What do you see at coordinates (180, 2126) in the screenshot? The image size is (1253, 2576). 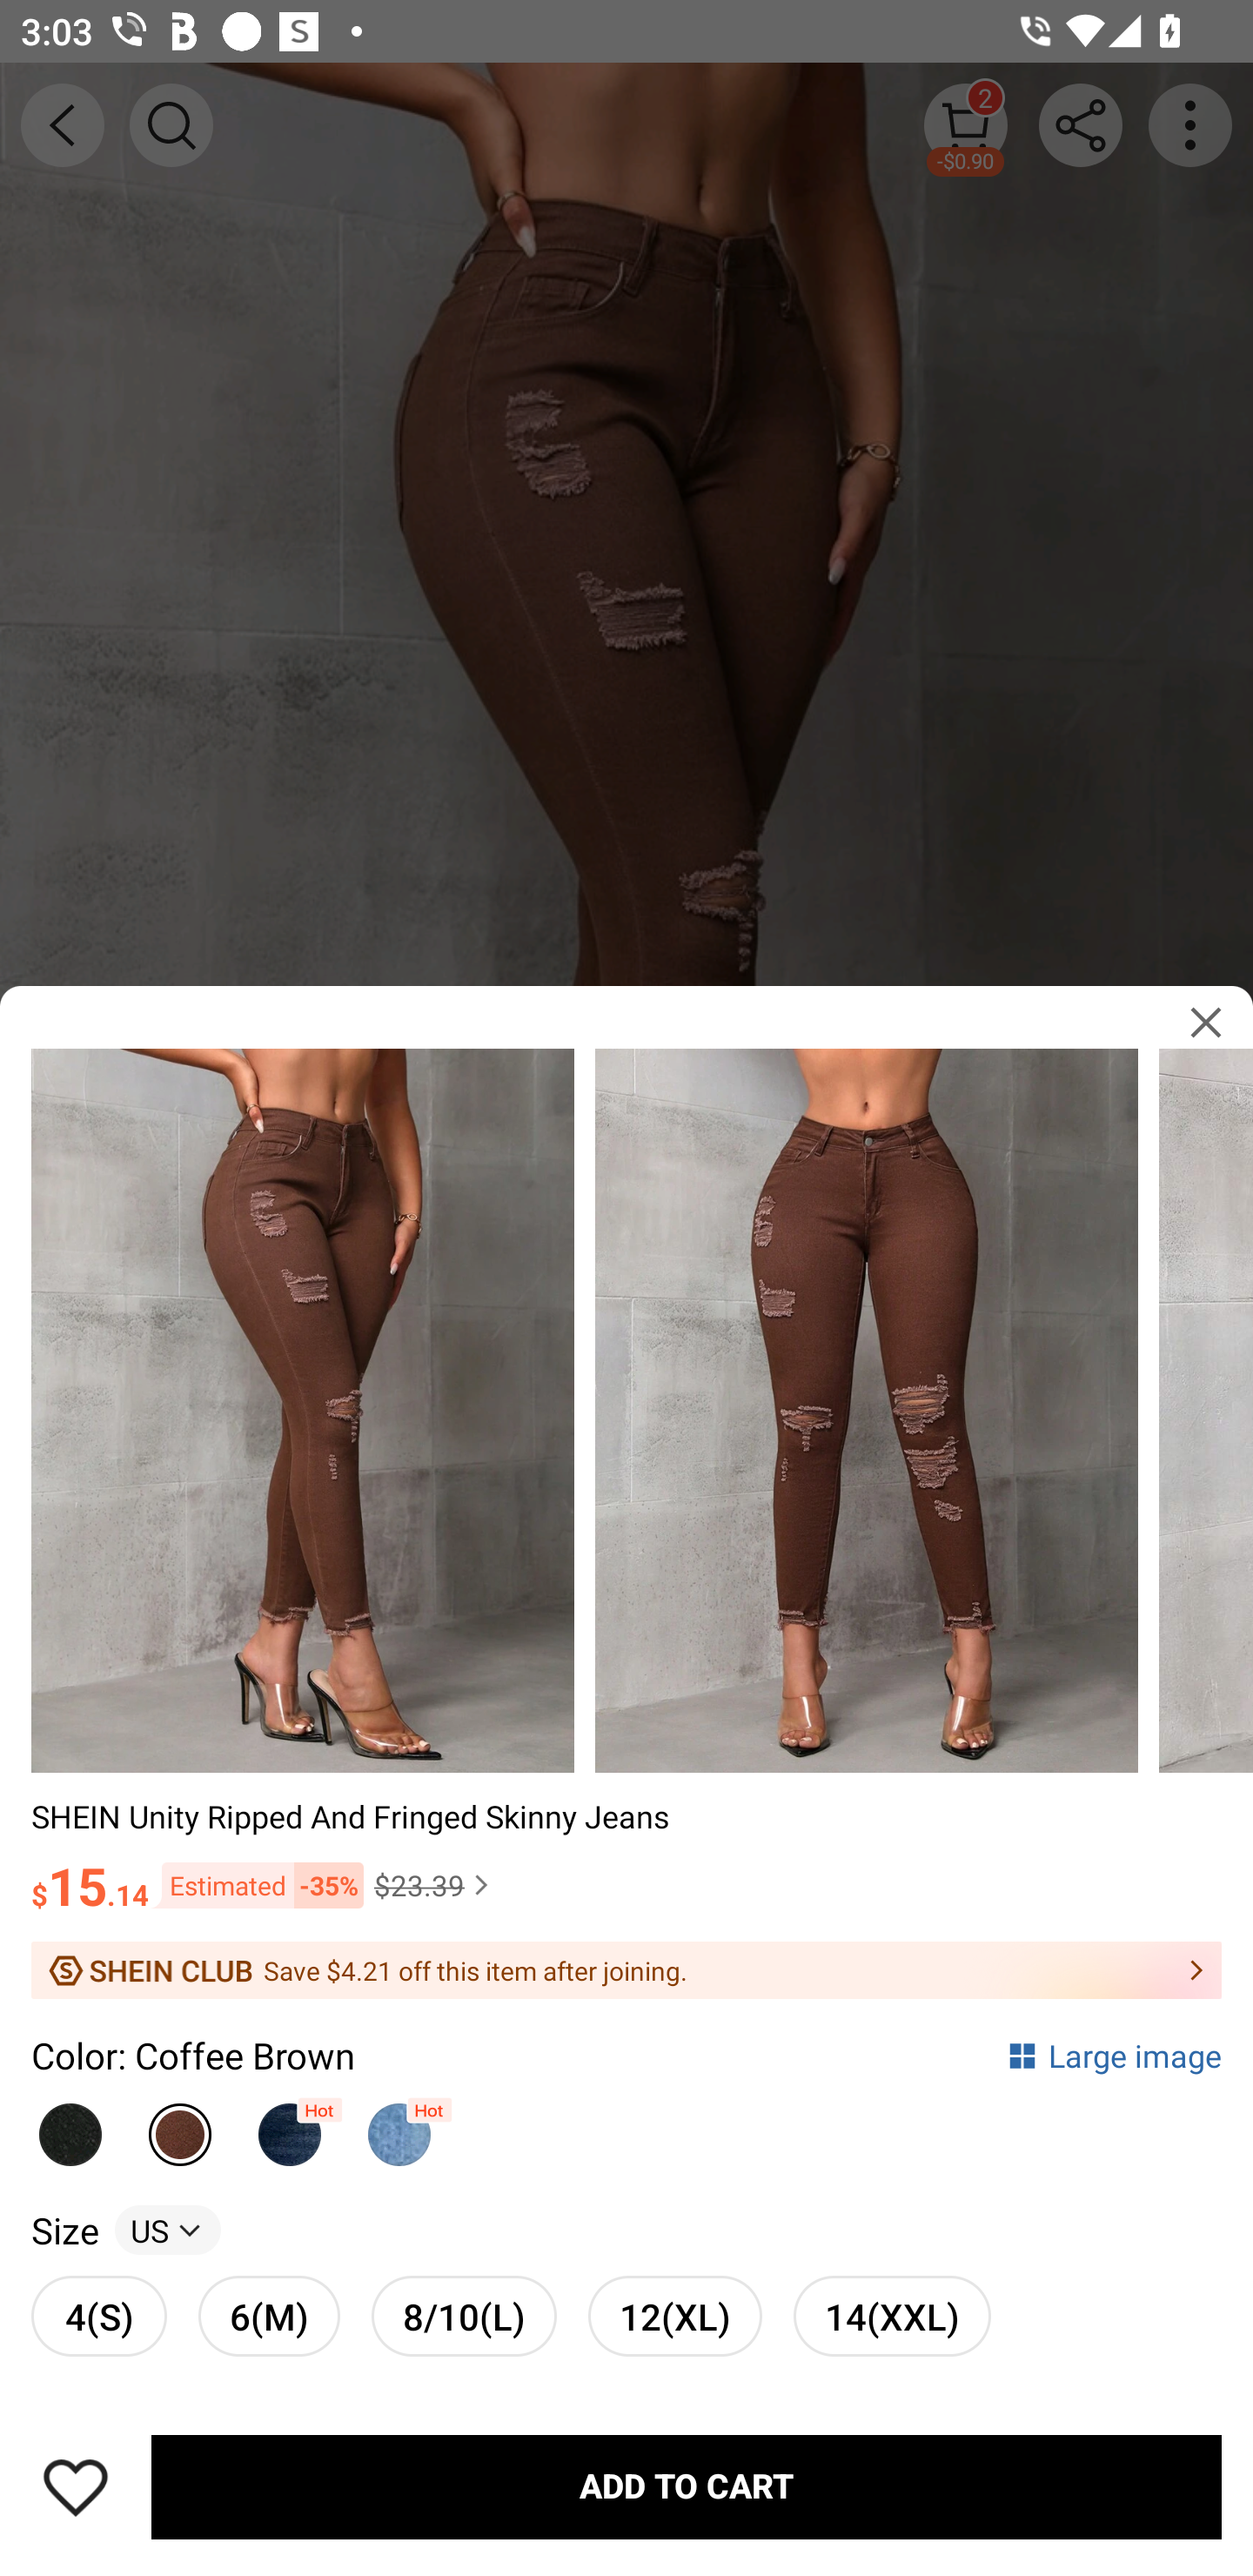 I see `Coffee Brown` at bounding box center [180, 2126].